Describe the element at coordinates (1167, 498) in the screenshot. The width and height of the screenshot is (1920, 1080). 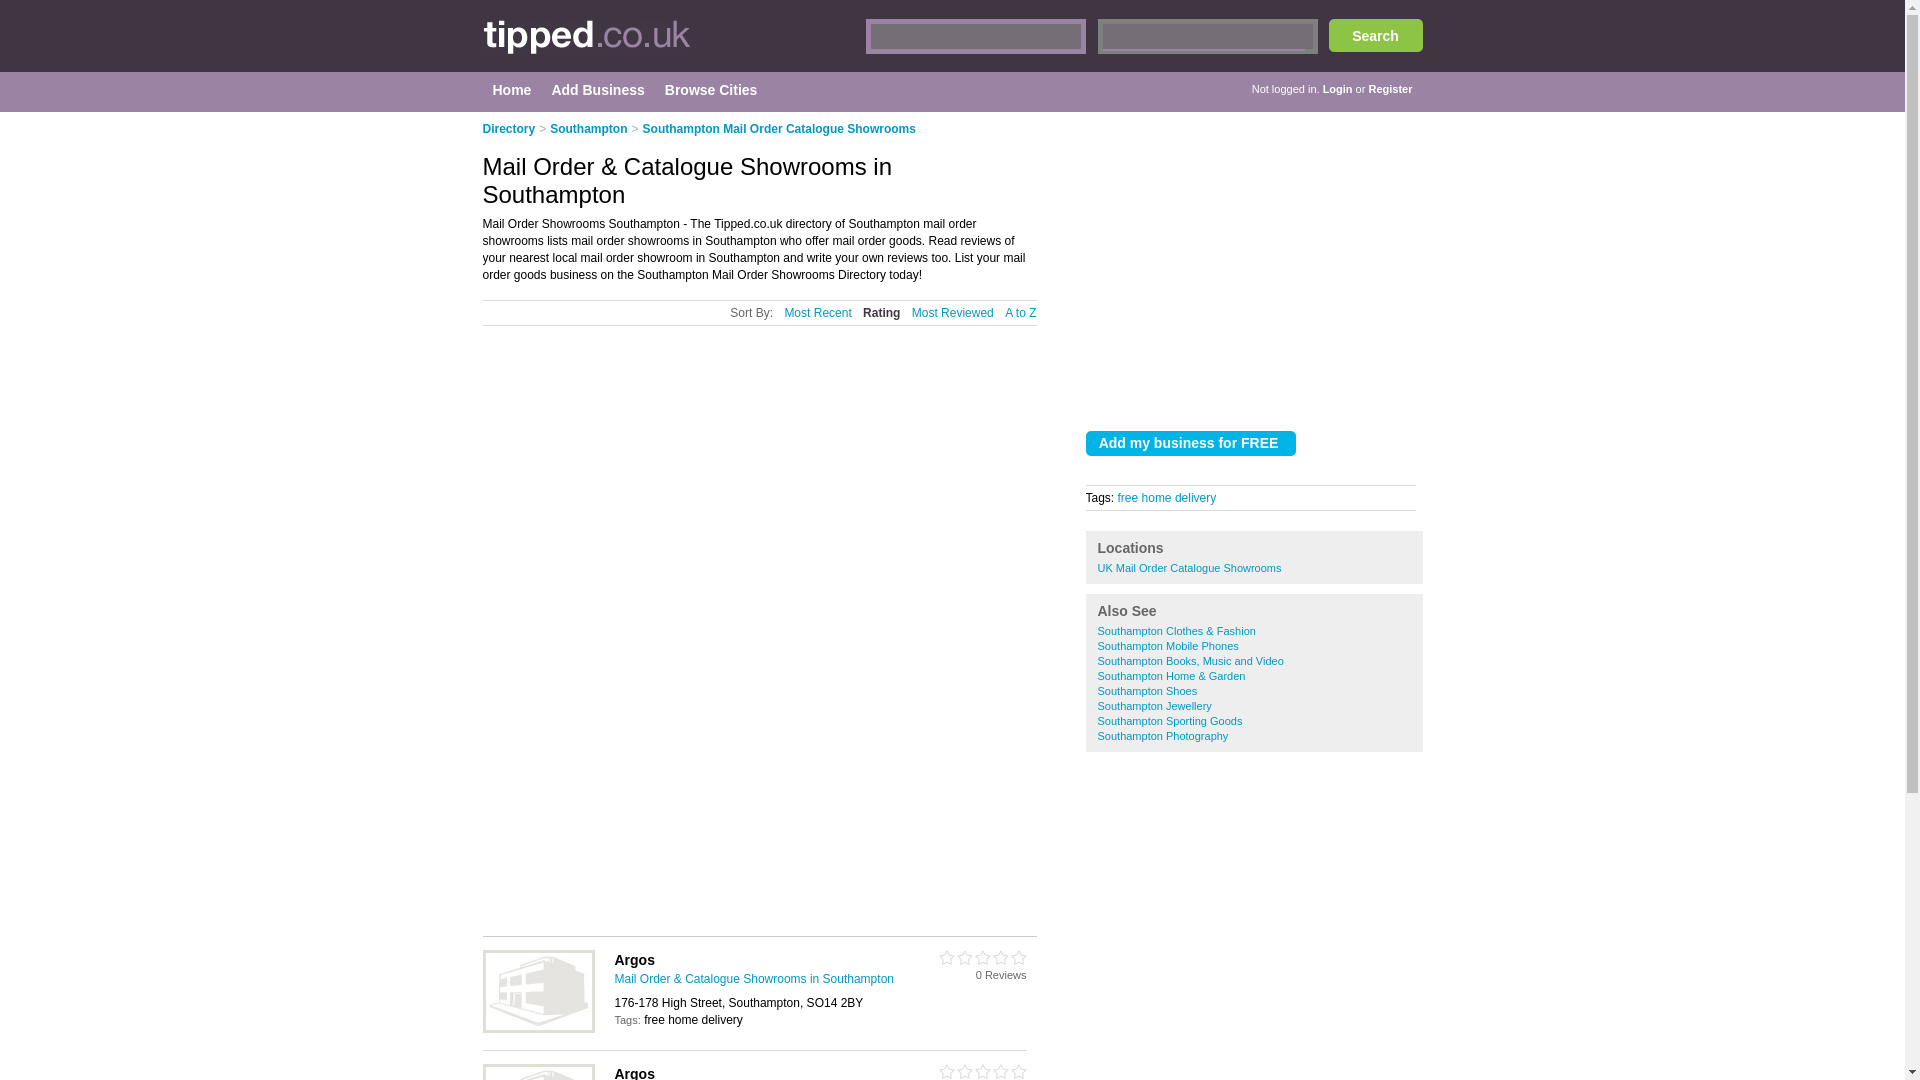
I see `free home delivery` at that location.